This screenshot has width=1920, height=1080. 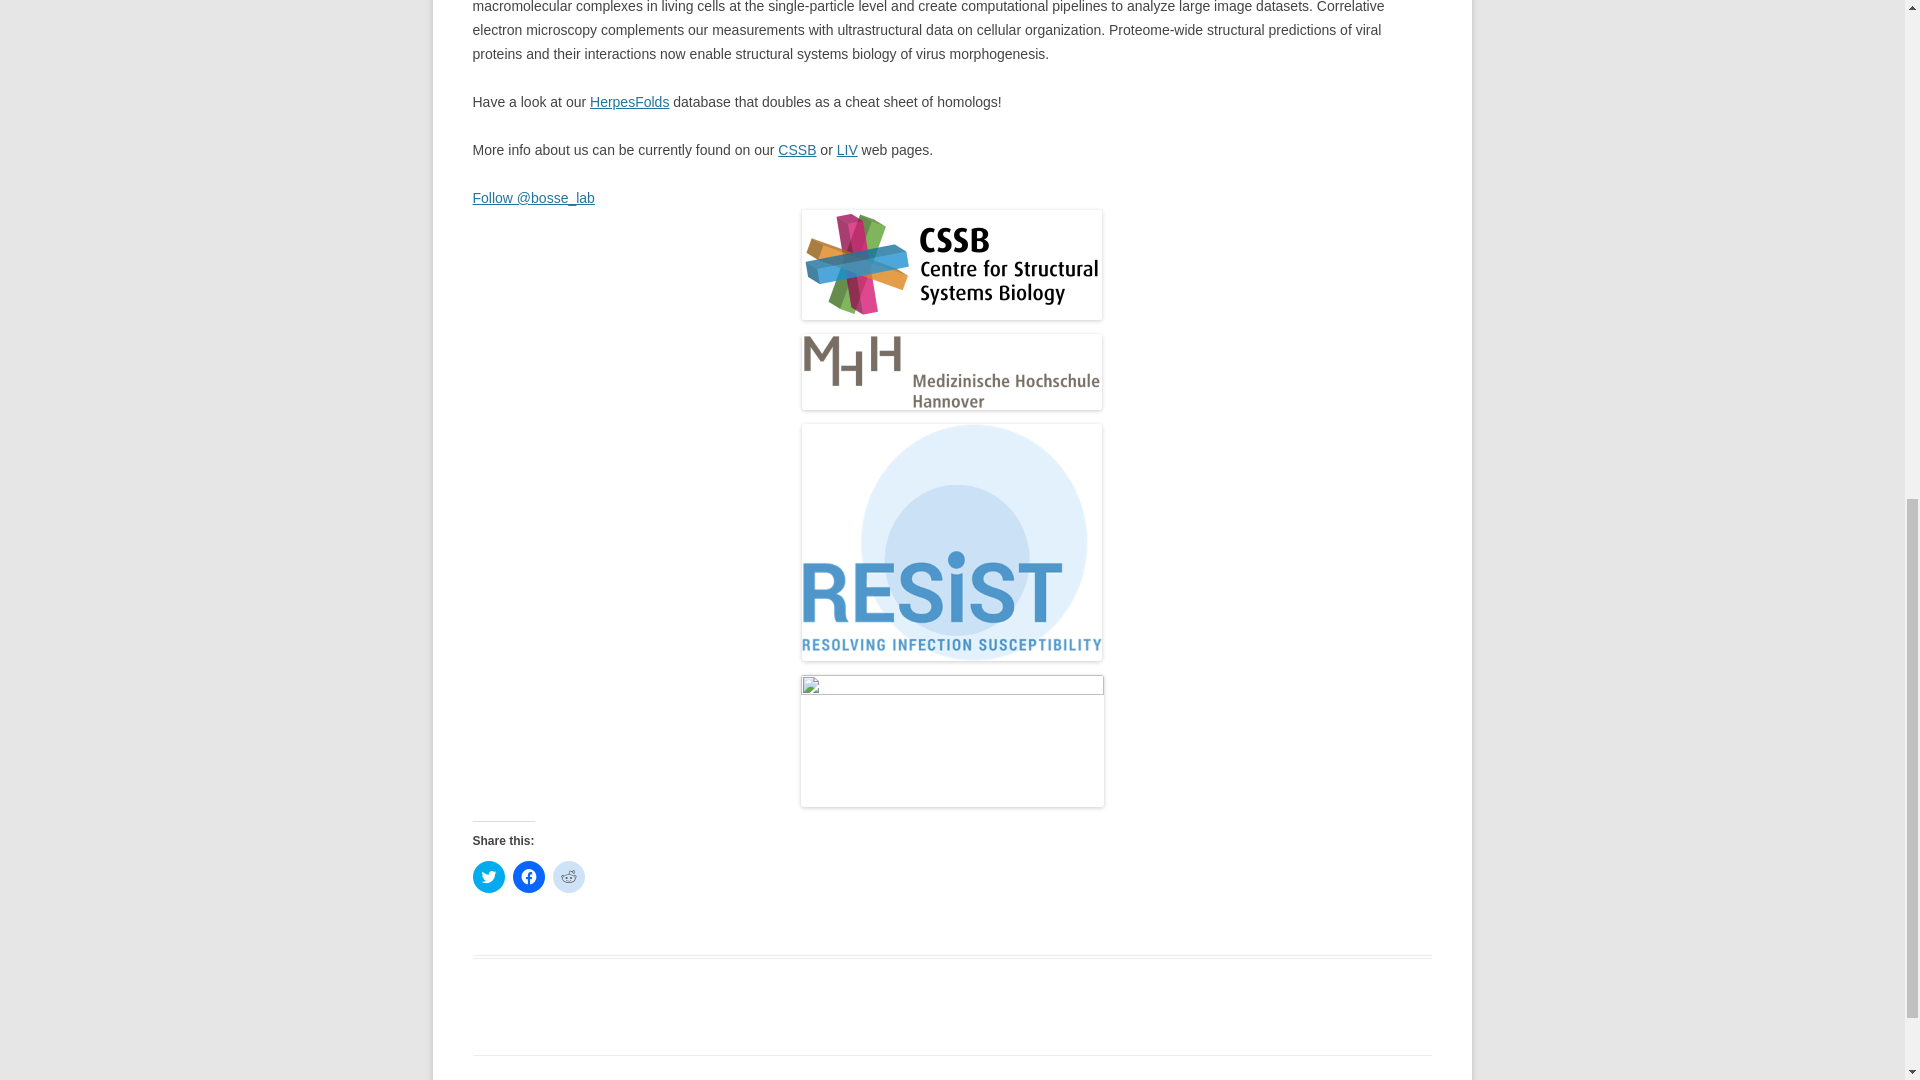 What do you see at coordinates (848, 149) in the screenshot?
I see `LIV` at bounding box center [848, 149].